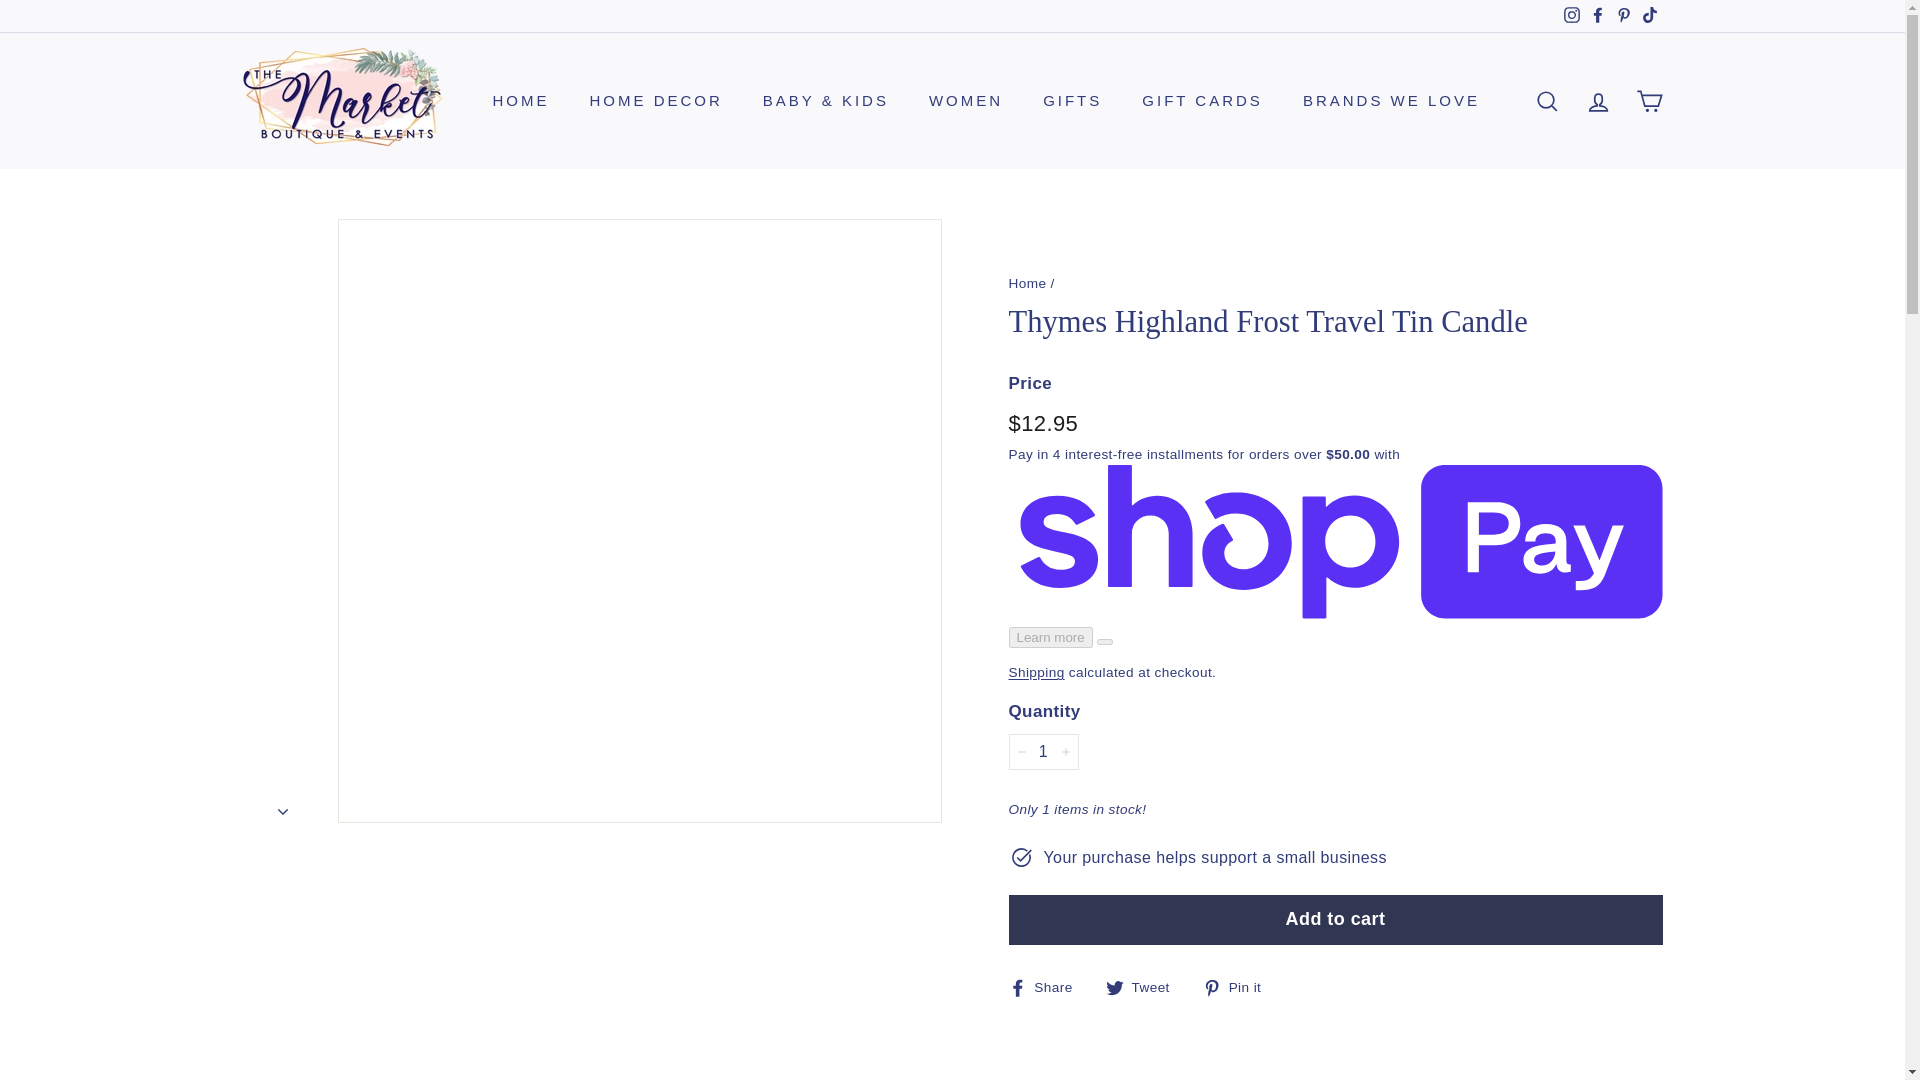 Image resolution: width=1920 pixels, height=1080 pixels. What do you see at coordinates (1027, 283) in the screenshot?
I see `Back to the frontpage` at bounding box center [1027, 283].